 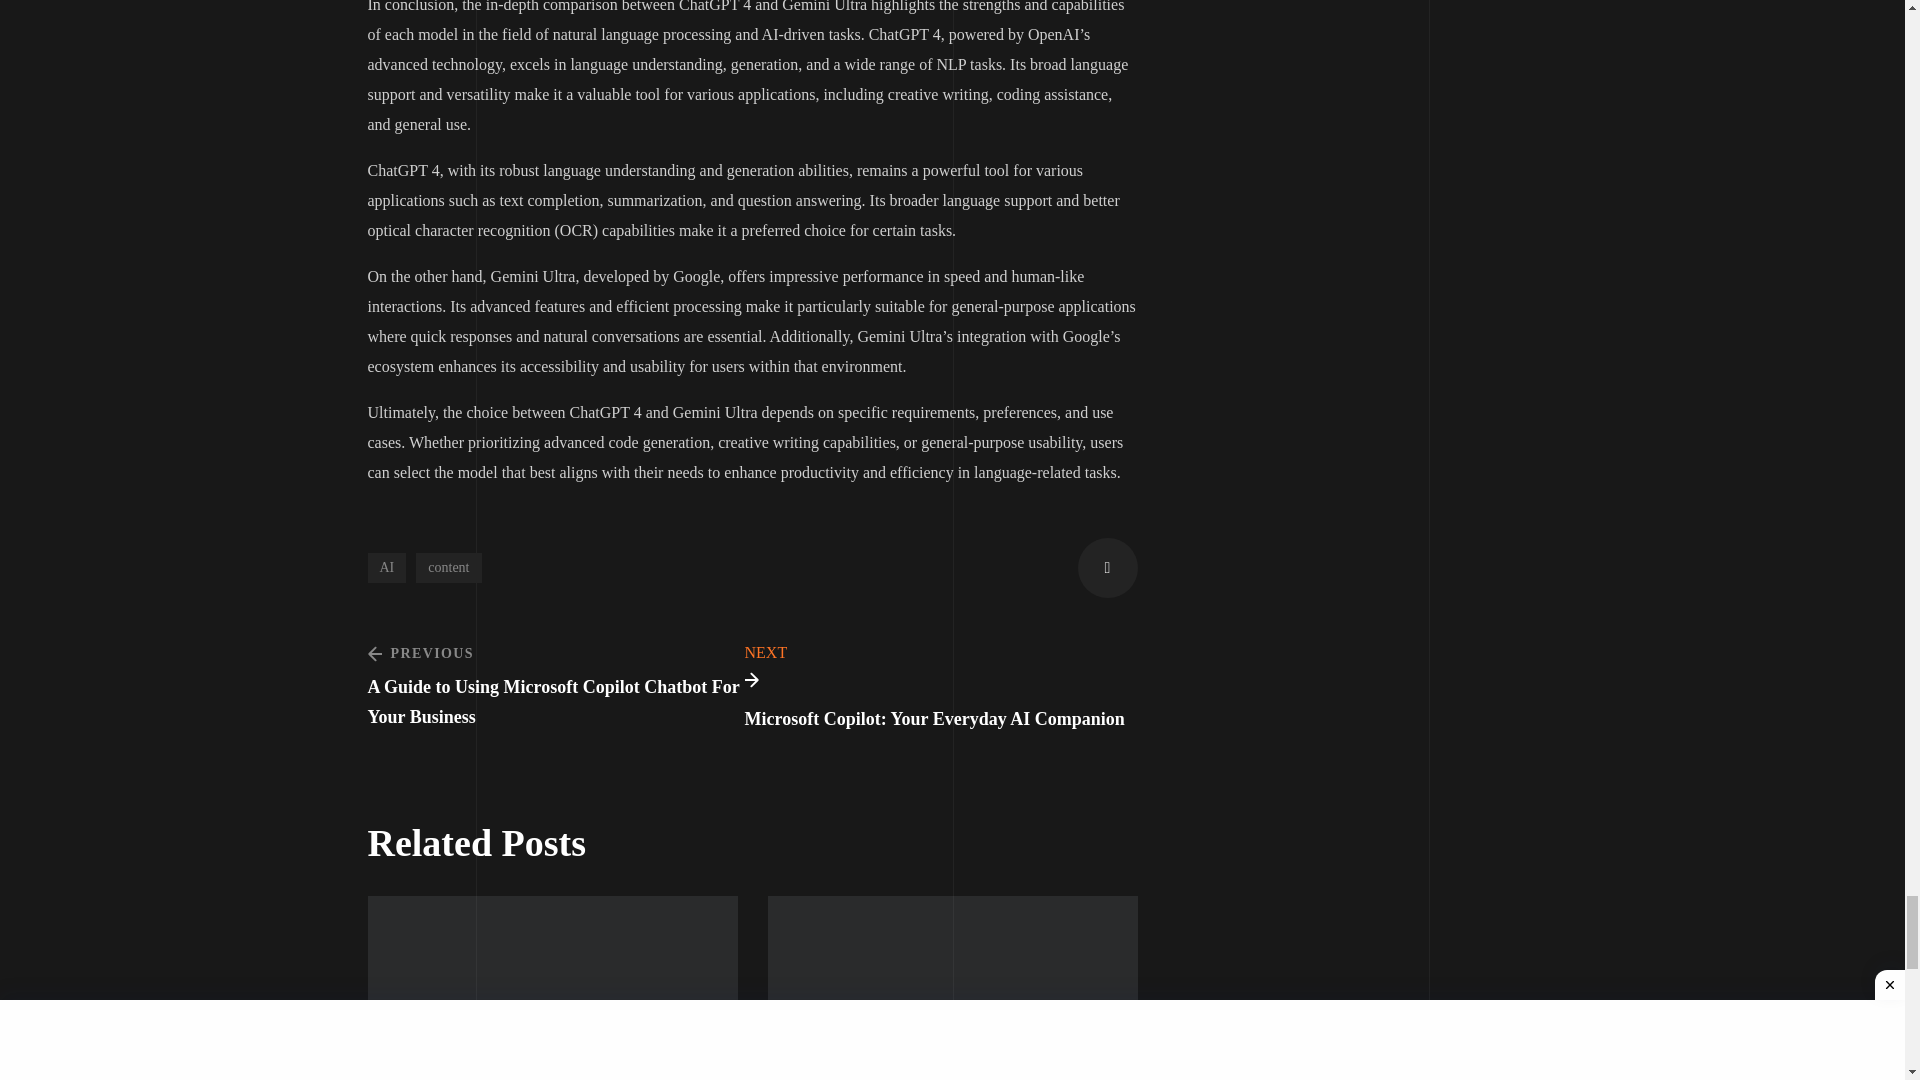 What do you see at coordinates (753, 688) in the screenshot?
I see `Microsoft Copilot: Your Everyday AI Companion` at bounding box center [753, 688].